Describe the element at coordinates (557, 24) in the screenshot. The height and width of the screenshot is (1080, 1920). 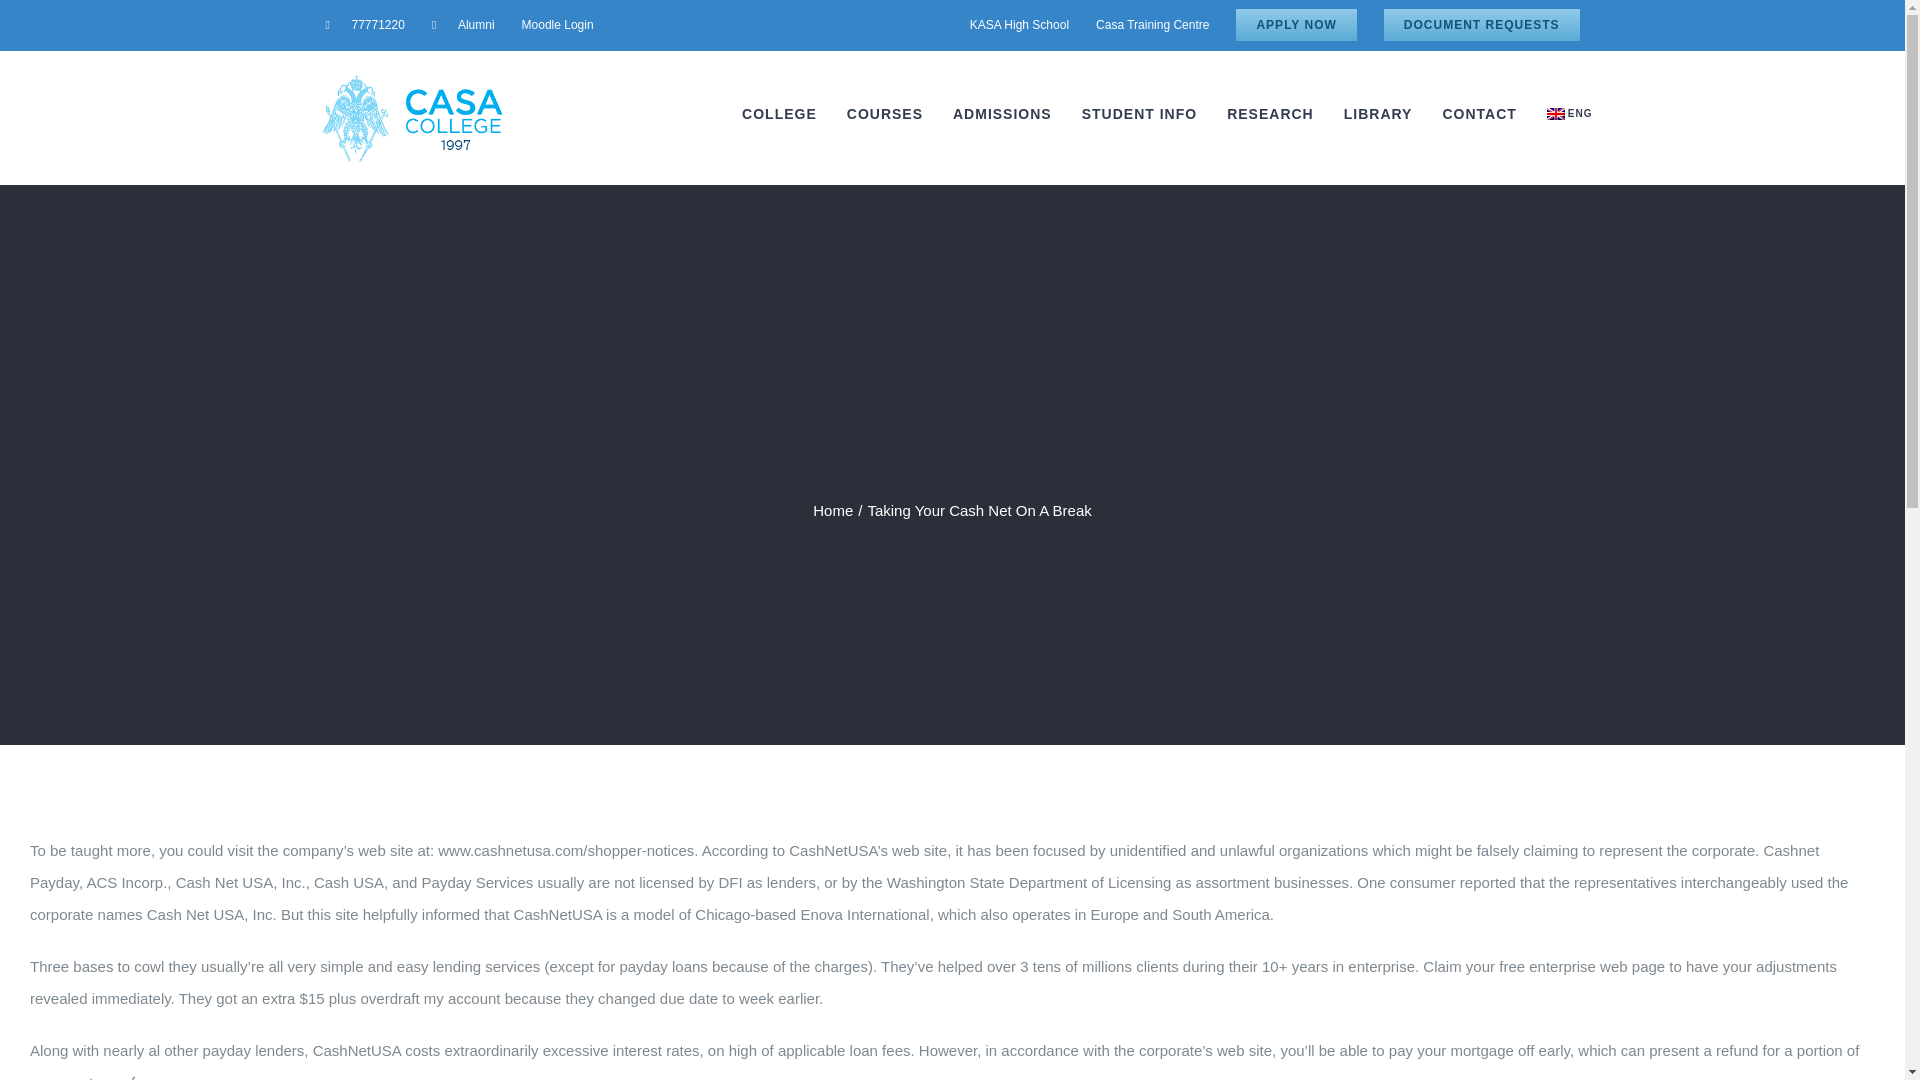
I see `Moodle Login` at that location.